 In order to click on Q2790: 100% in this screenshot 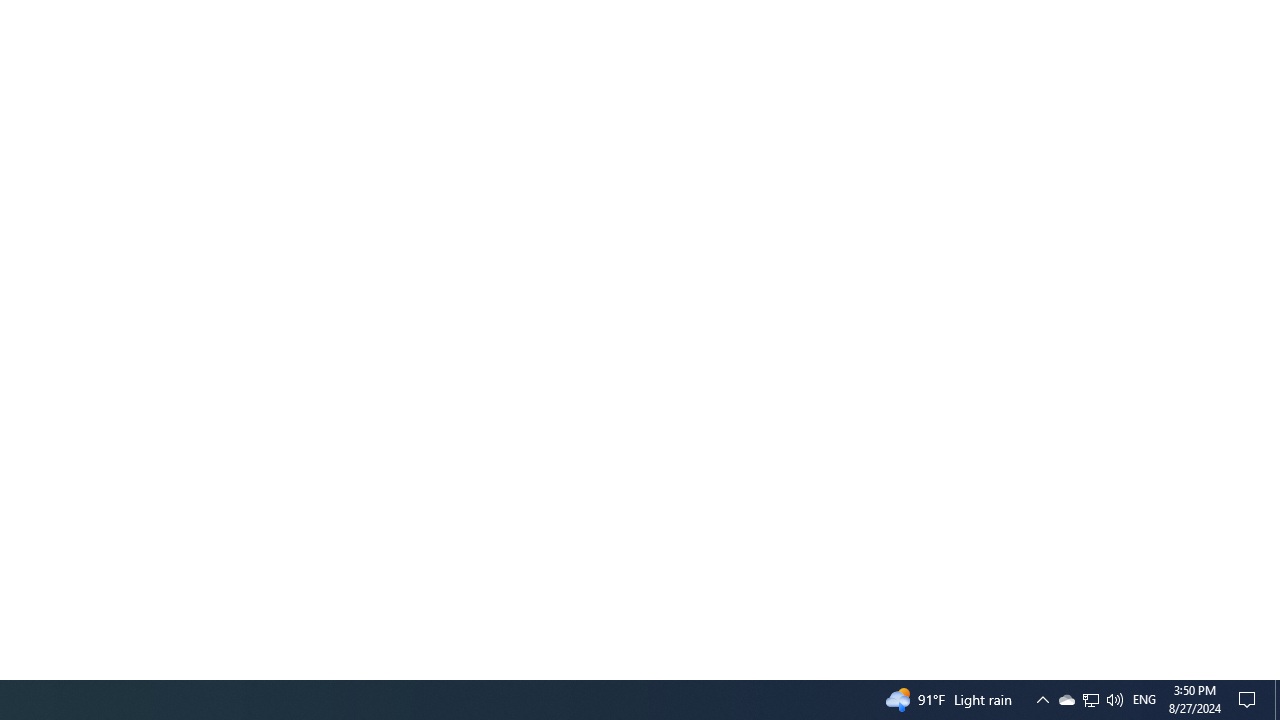, I will do `click(1114, 700)`.